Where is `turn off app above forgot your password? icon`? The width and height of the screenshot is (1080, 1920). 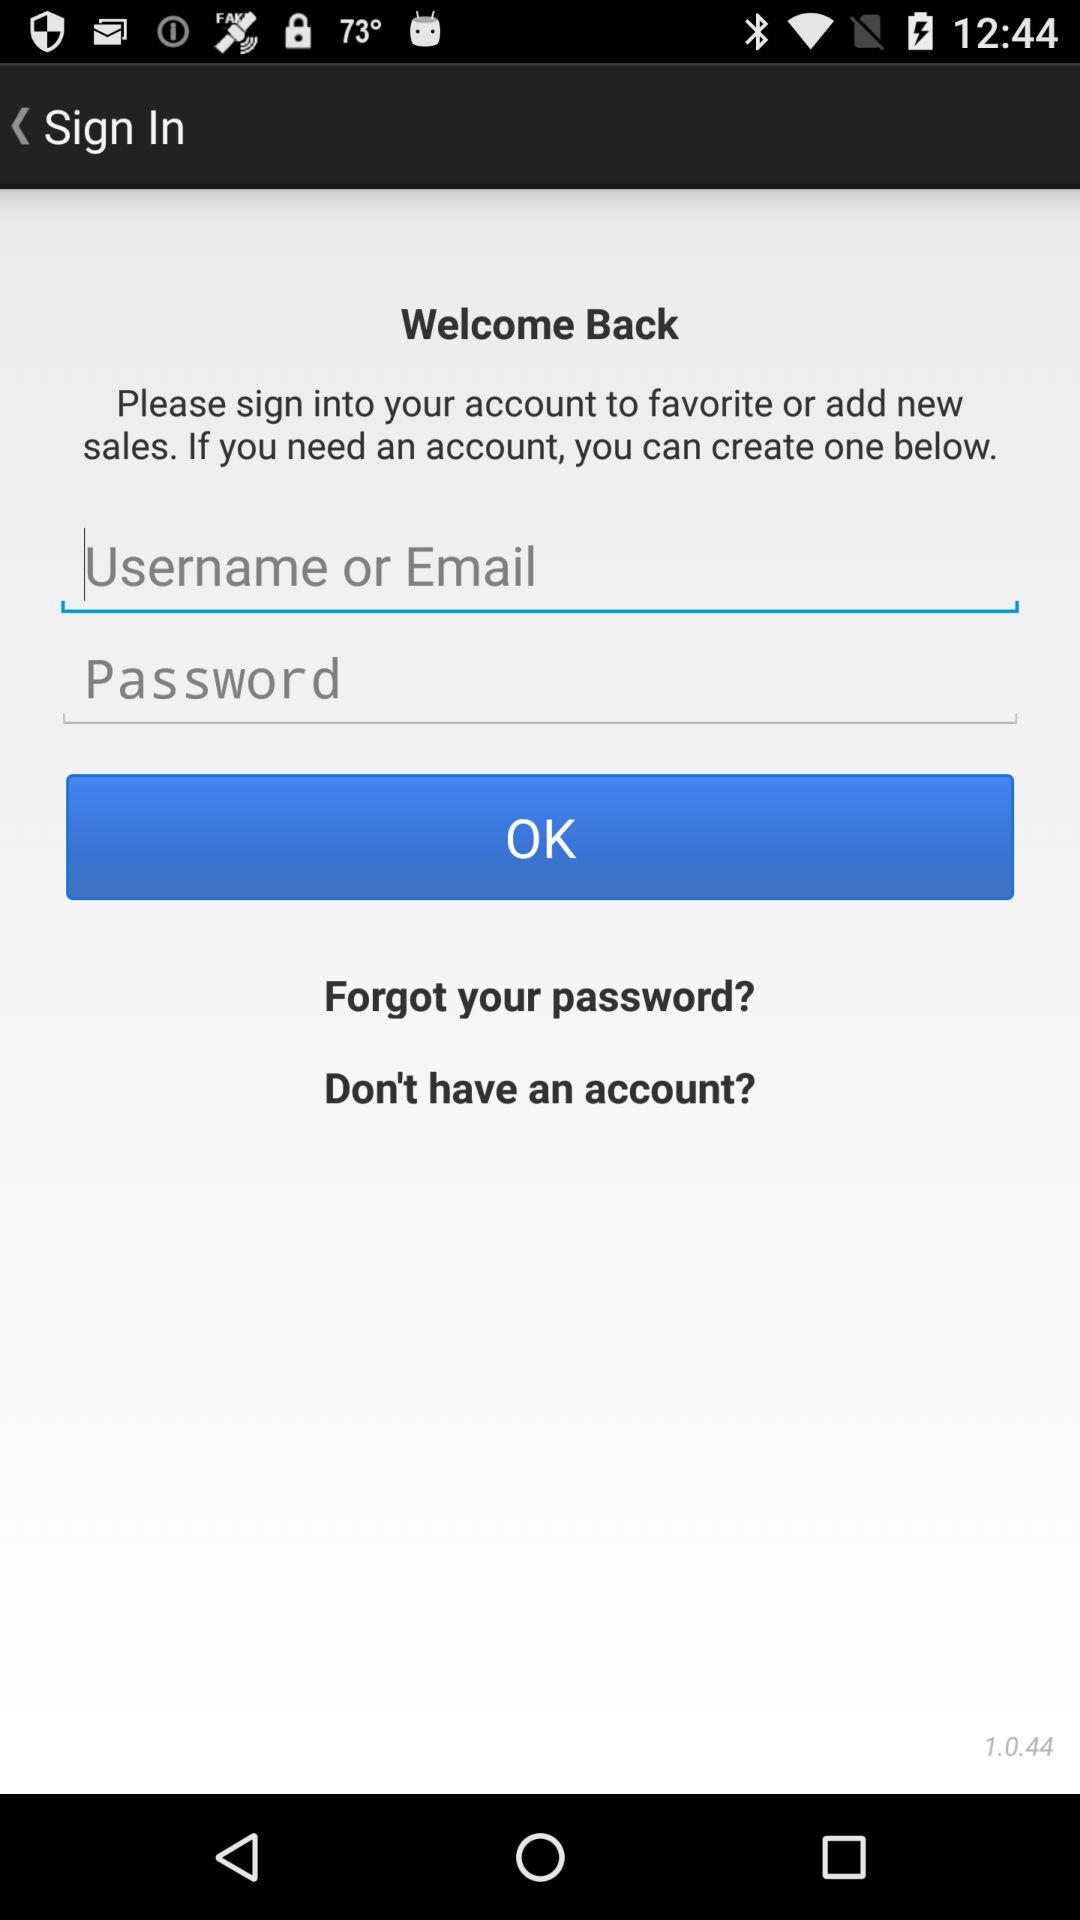
turn off app above forgot your password? icon is located at coordinates (540, 836).